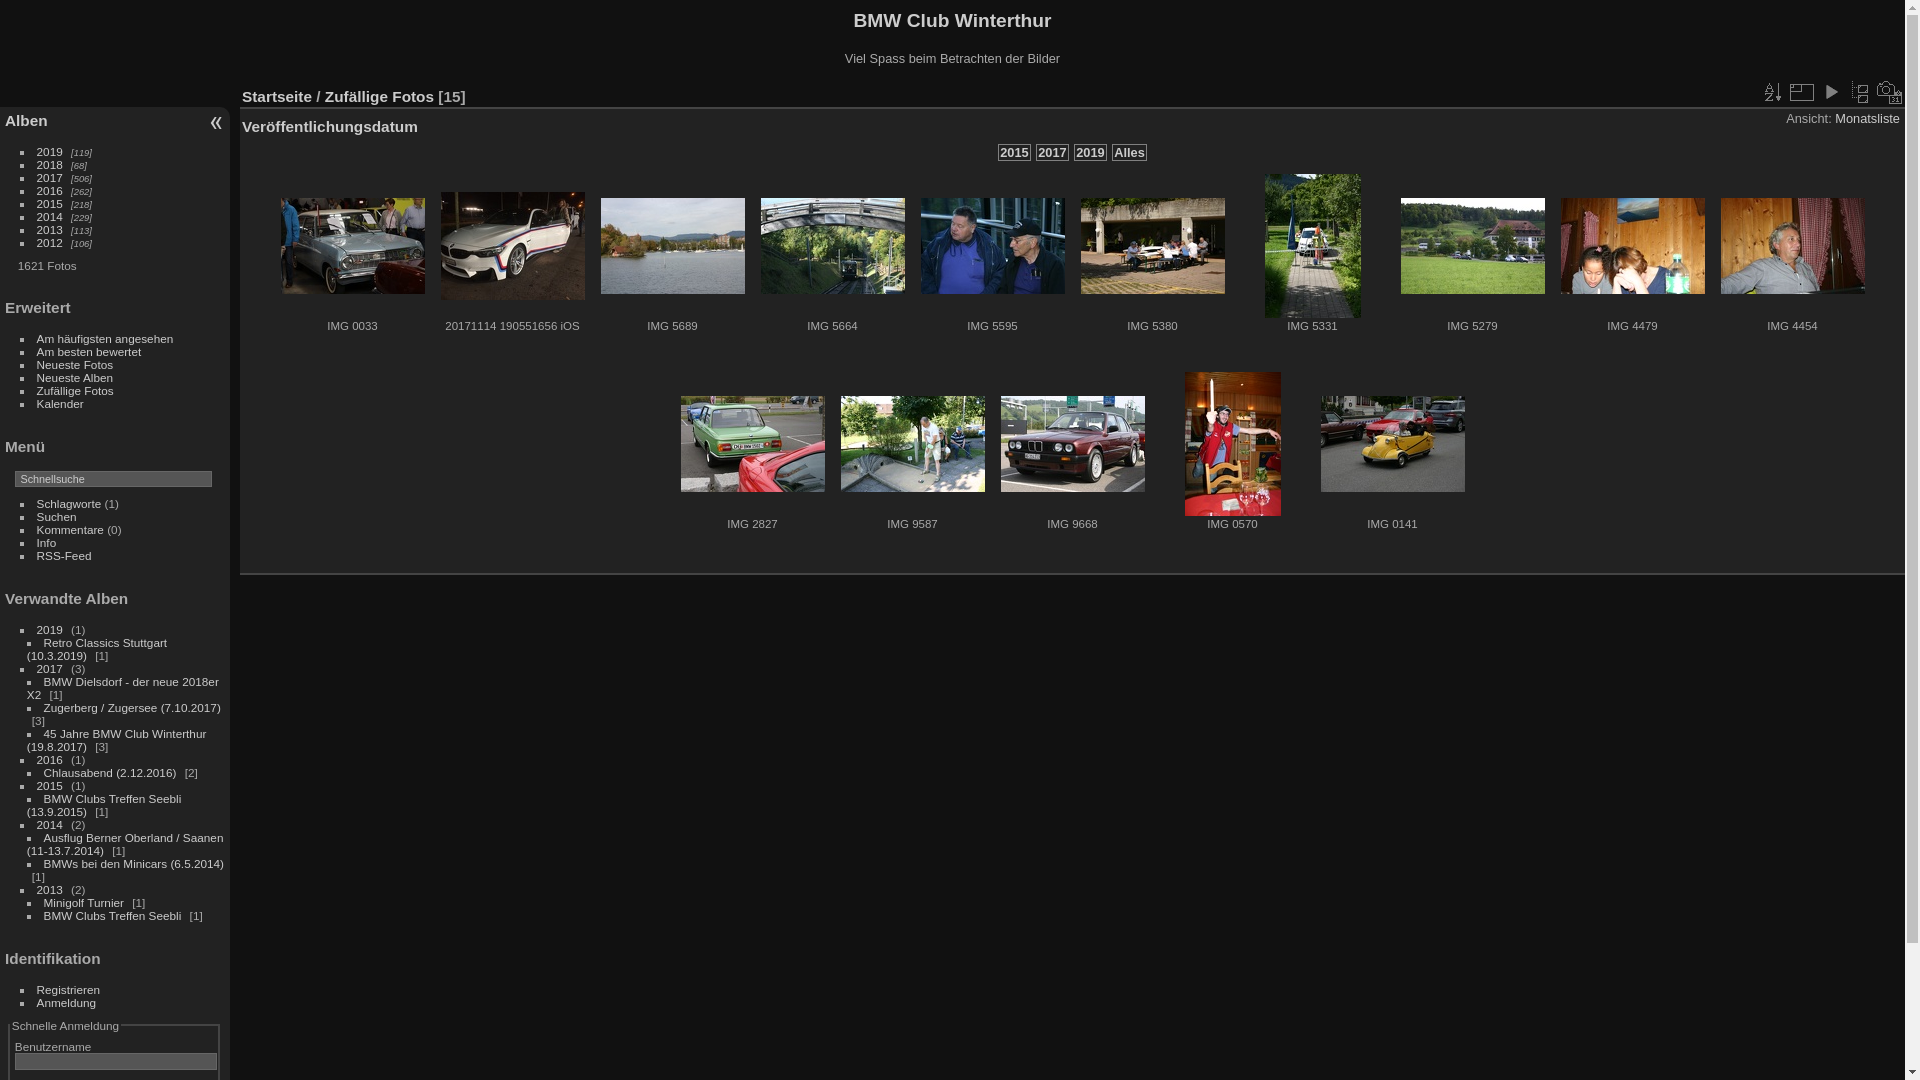 The image size is (1920, 1080). What do you see at coordinates (60, 404) in the screenshot?
I see `Kalender` at bounding box center [60, 404].